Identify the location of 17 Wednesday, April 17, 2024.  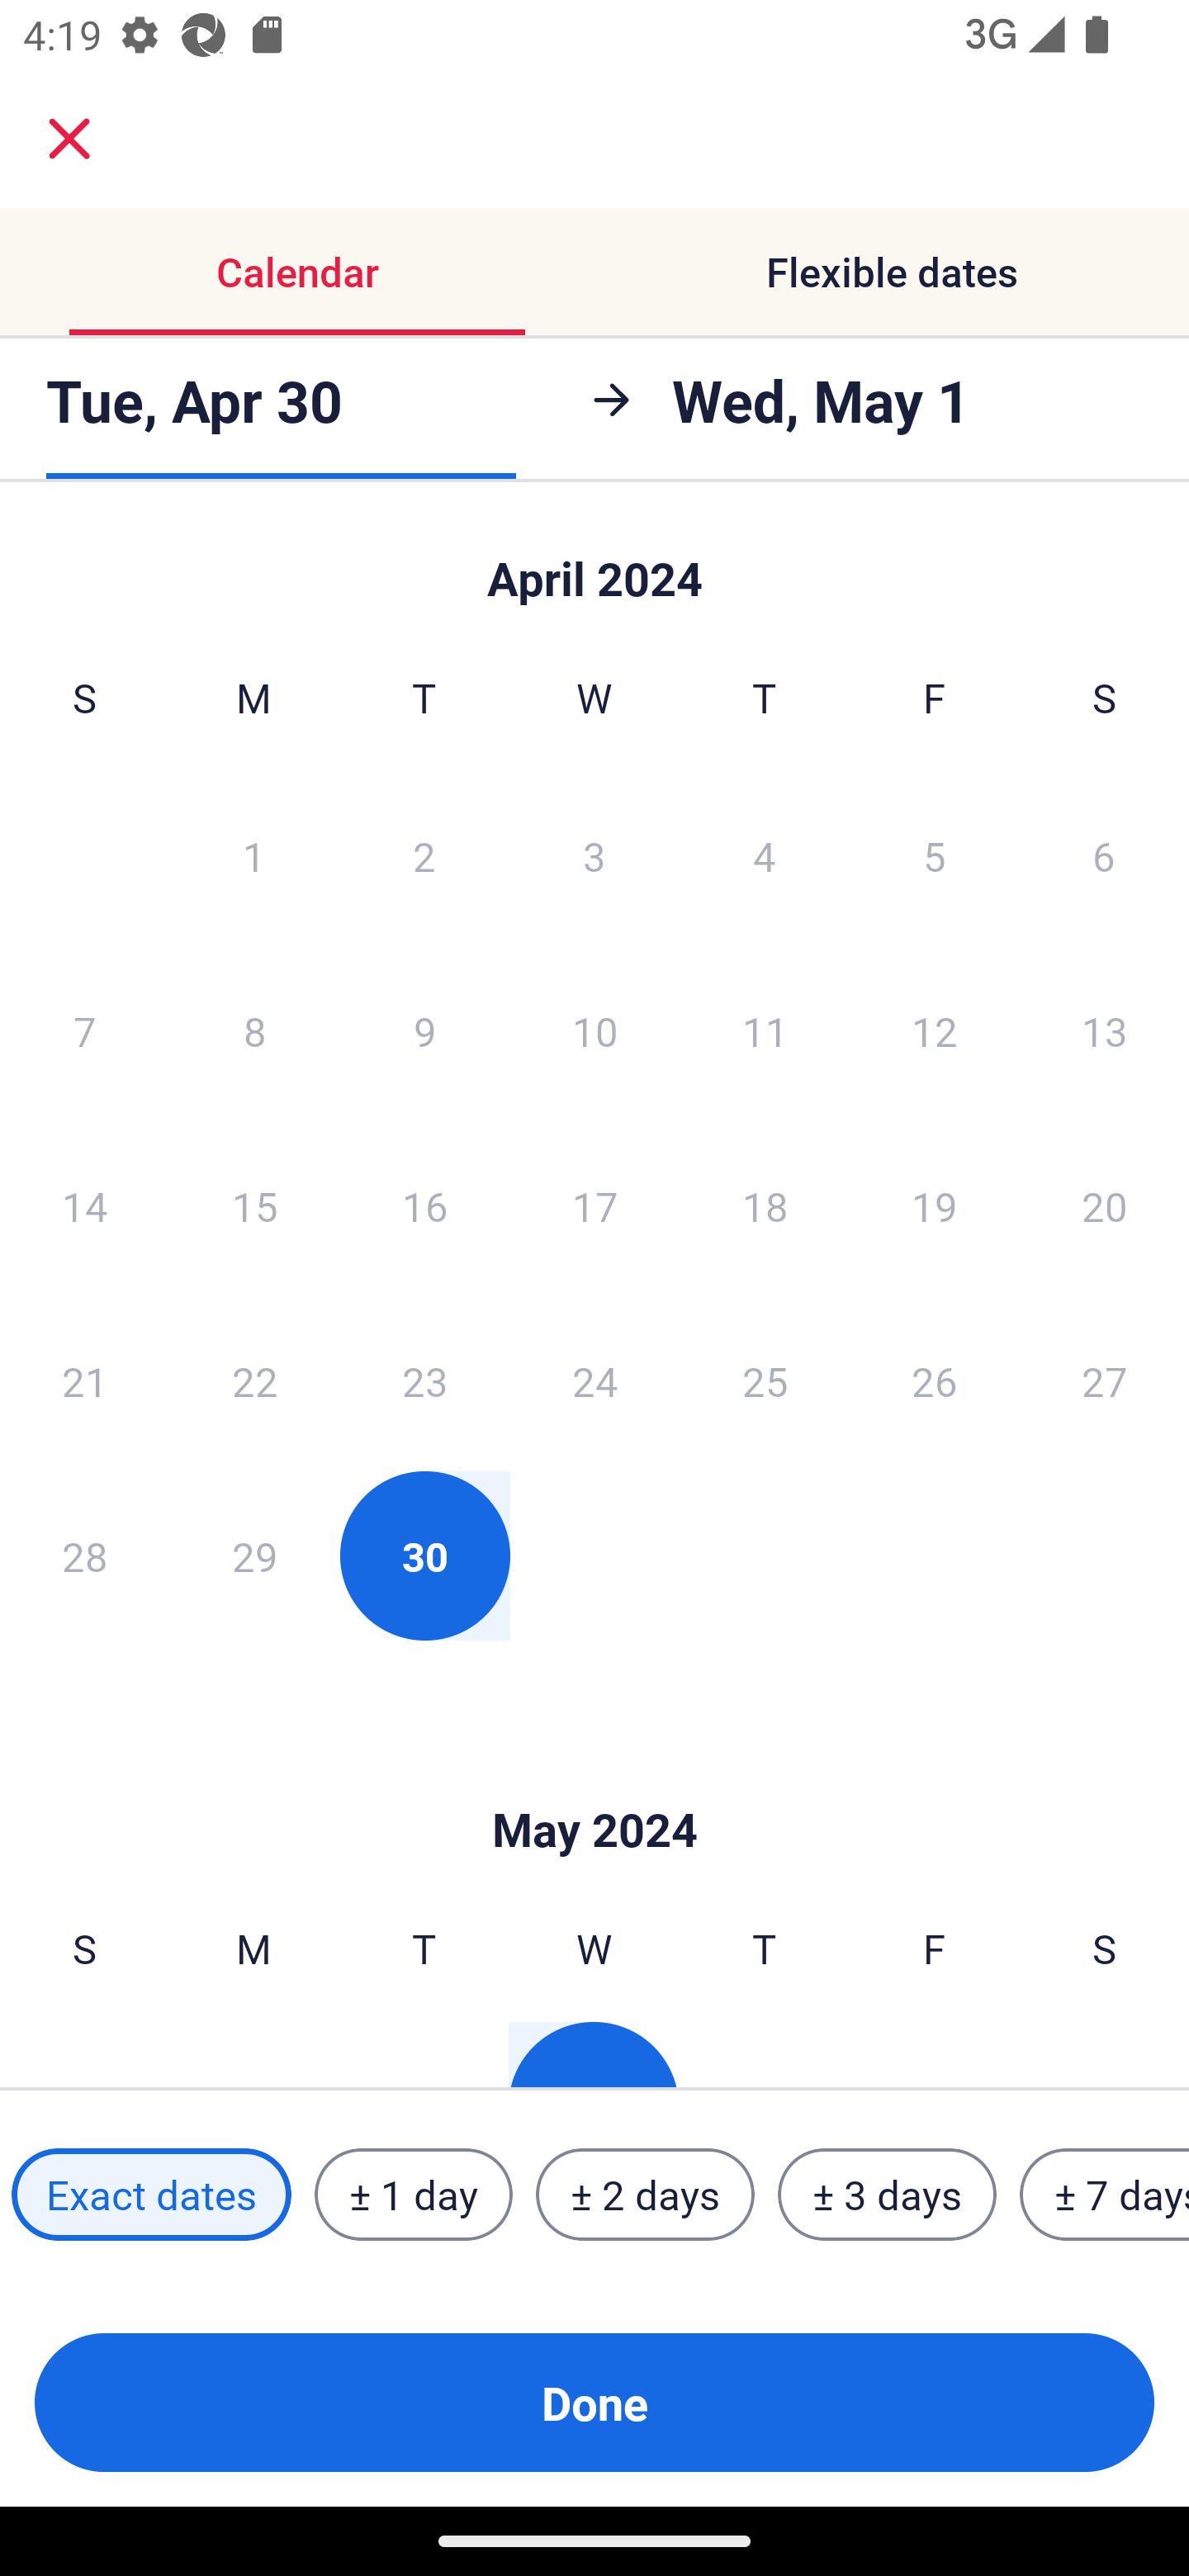
(594, 1205).